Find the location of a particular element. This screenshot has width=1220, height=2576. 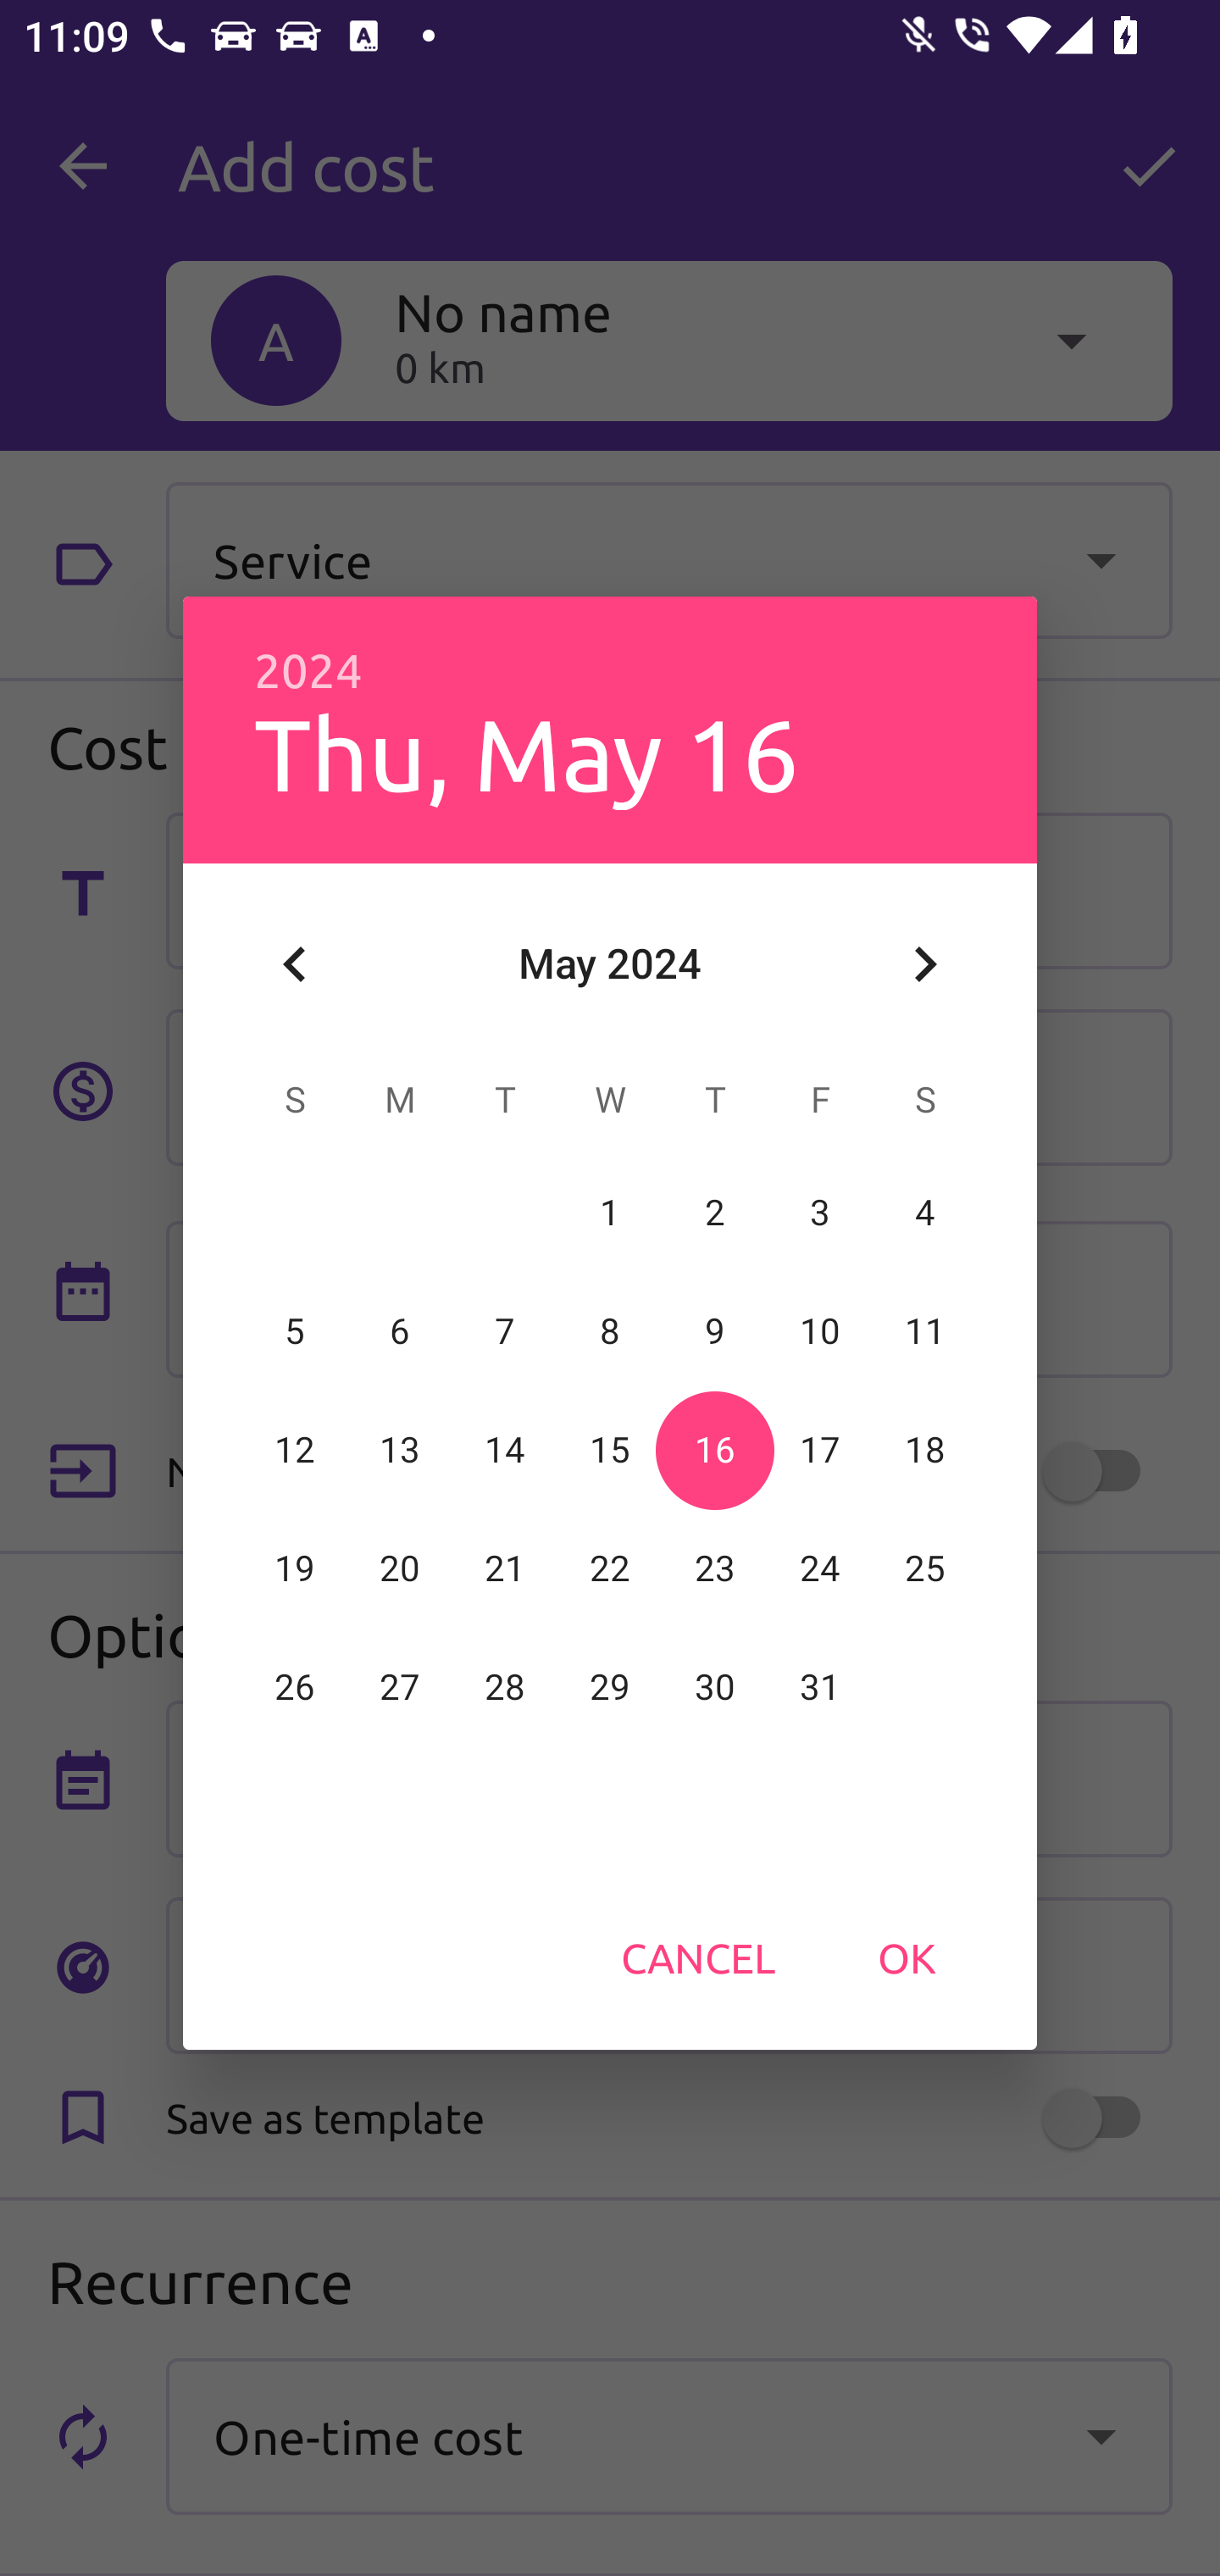

15 15 May 2024 is located at coordinates (610, 1450).